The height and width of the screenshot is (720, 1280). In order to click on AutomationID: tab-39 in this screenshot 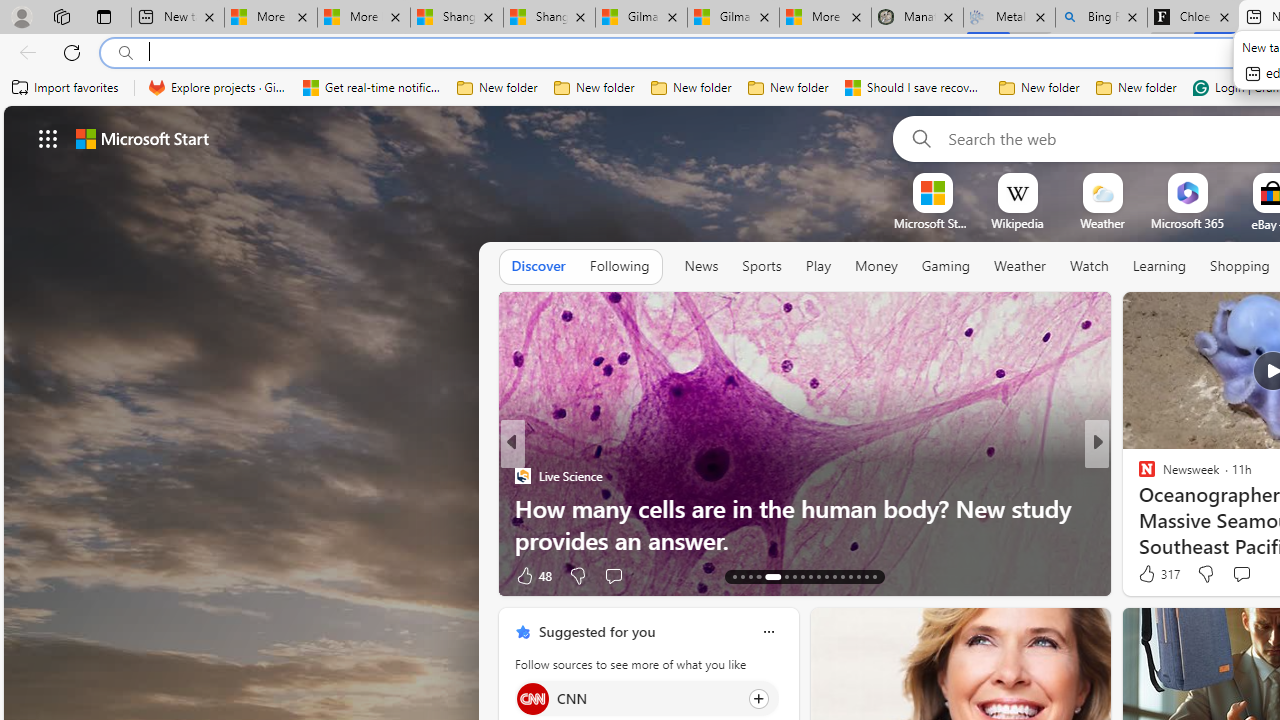, I will do `click(874, 576)`.